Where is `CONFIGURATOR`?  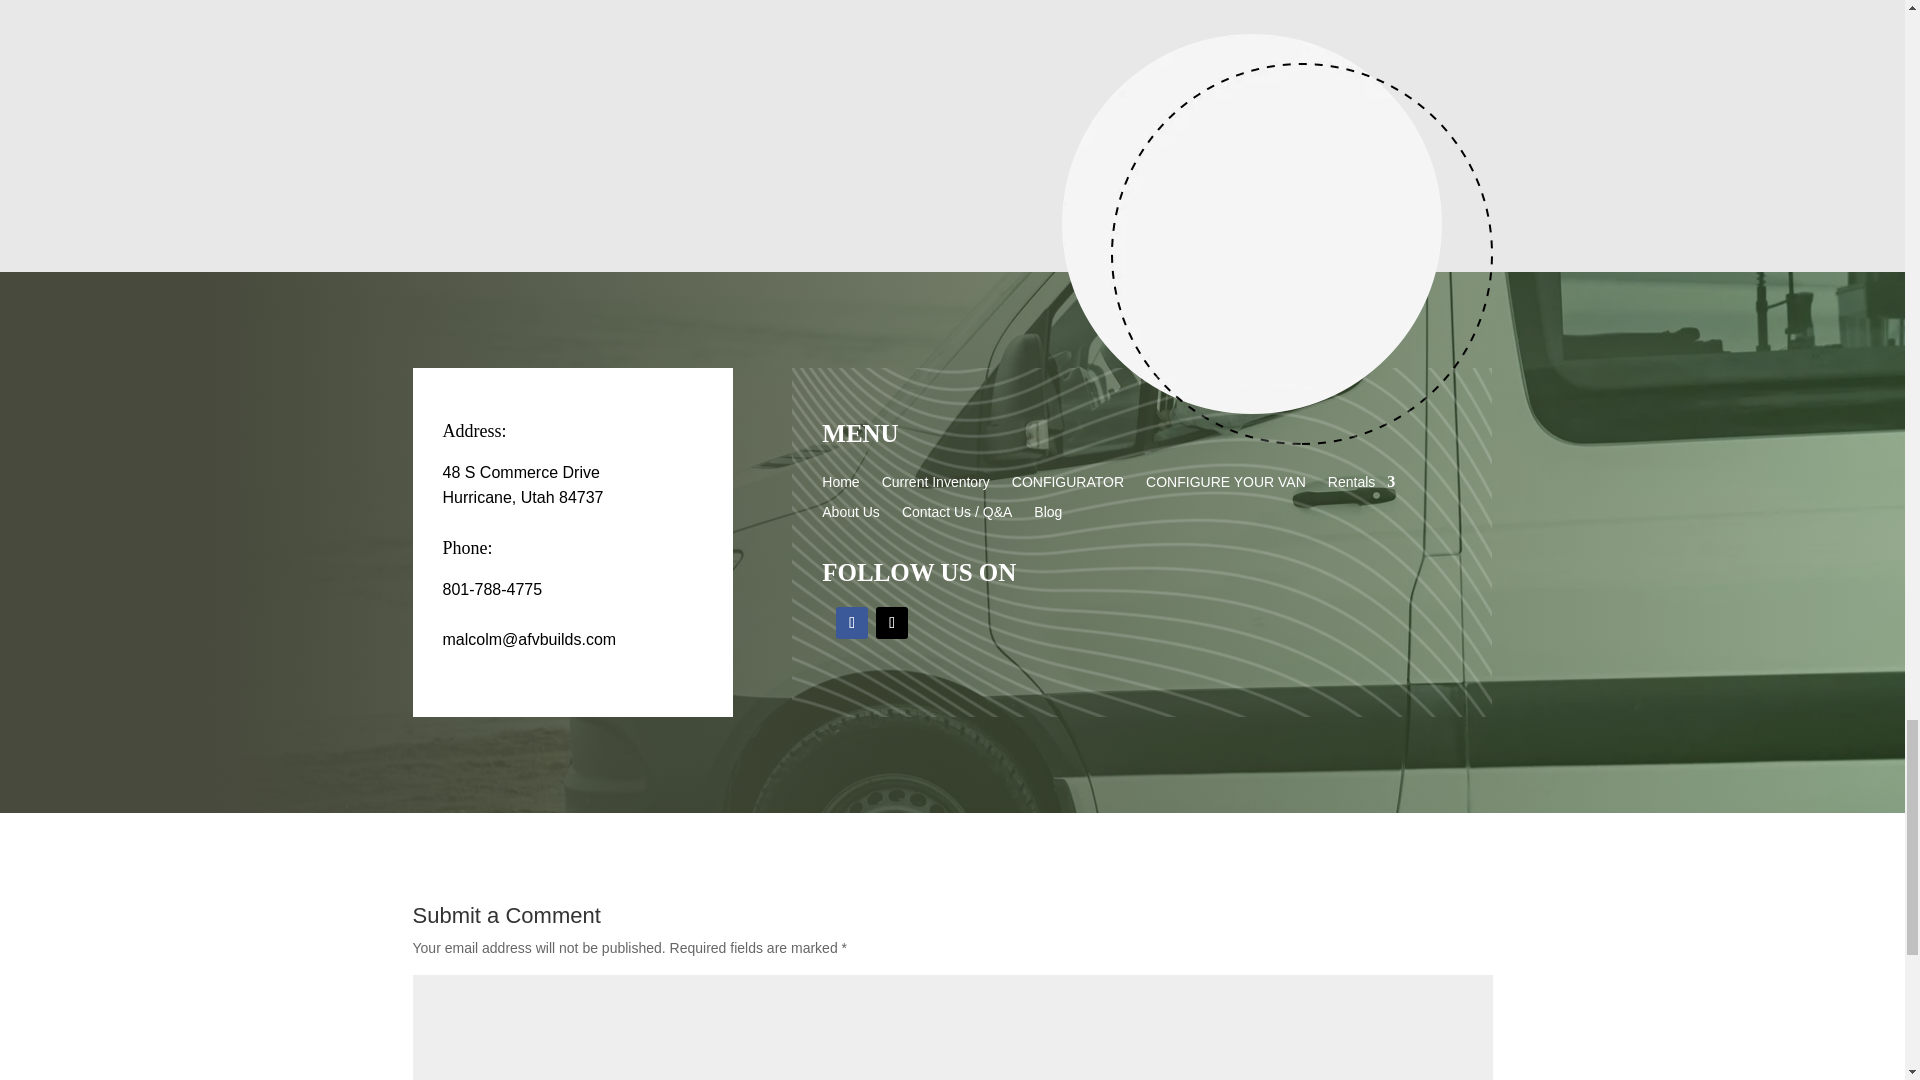 CONFIGURATOR is located at coordinates (1067, 486).